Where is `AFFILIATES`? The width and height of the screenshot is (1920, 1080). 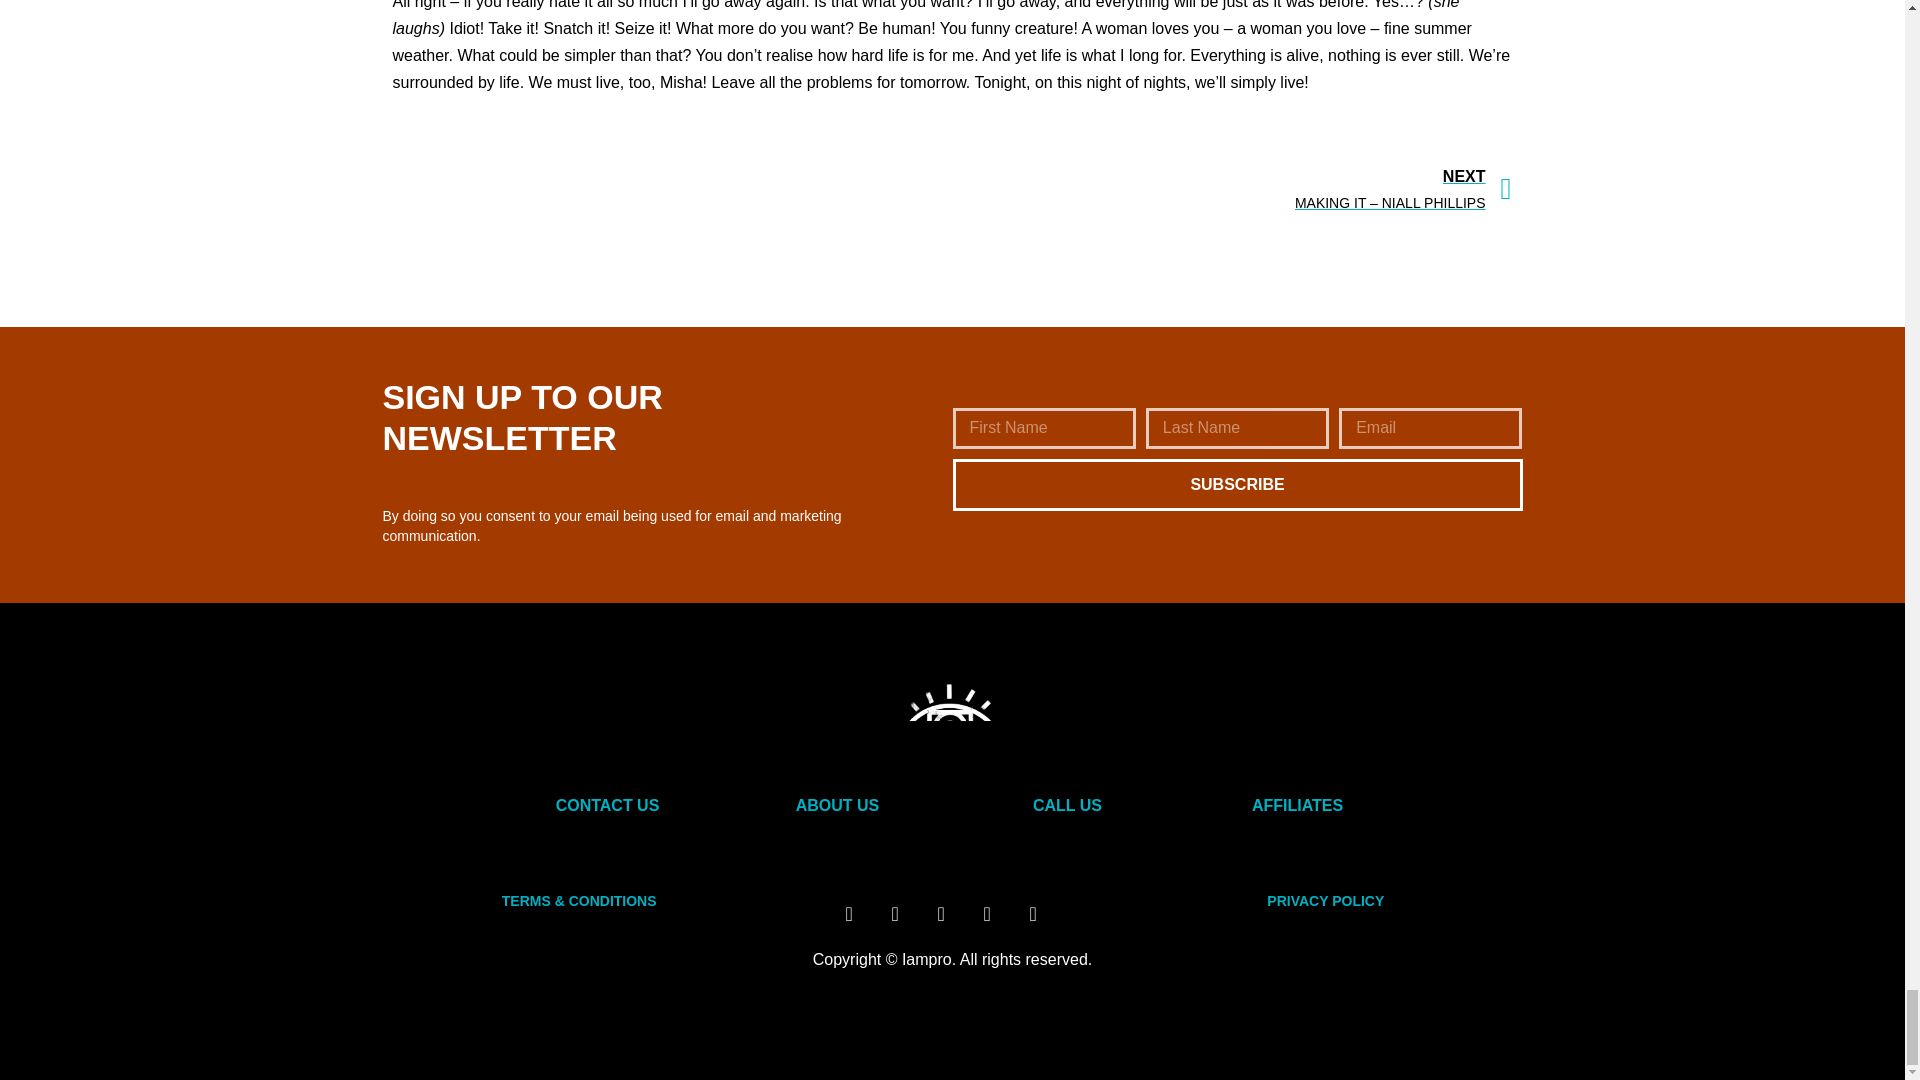
AFFILIATES is located at coordinates (1296, 806).